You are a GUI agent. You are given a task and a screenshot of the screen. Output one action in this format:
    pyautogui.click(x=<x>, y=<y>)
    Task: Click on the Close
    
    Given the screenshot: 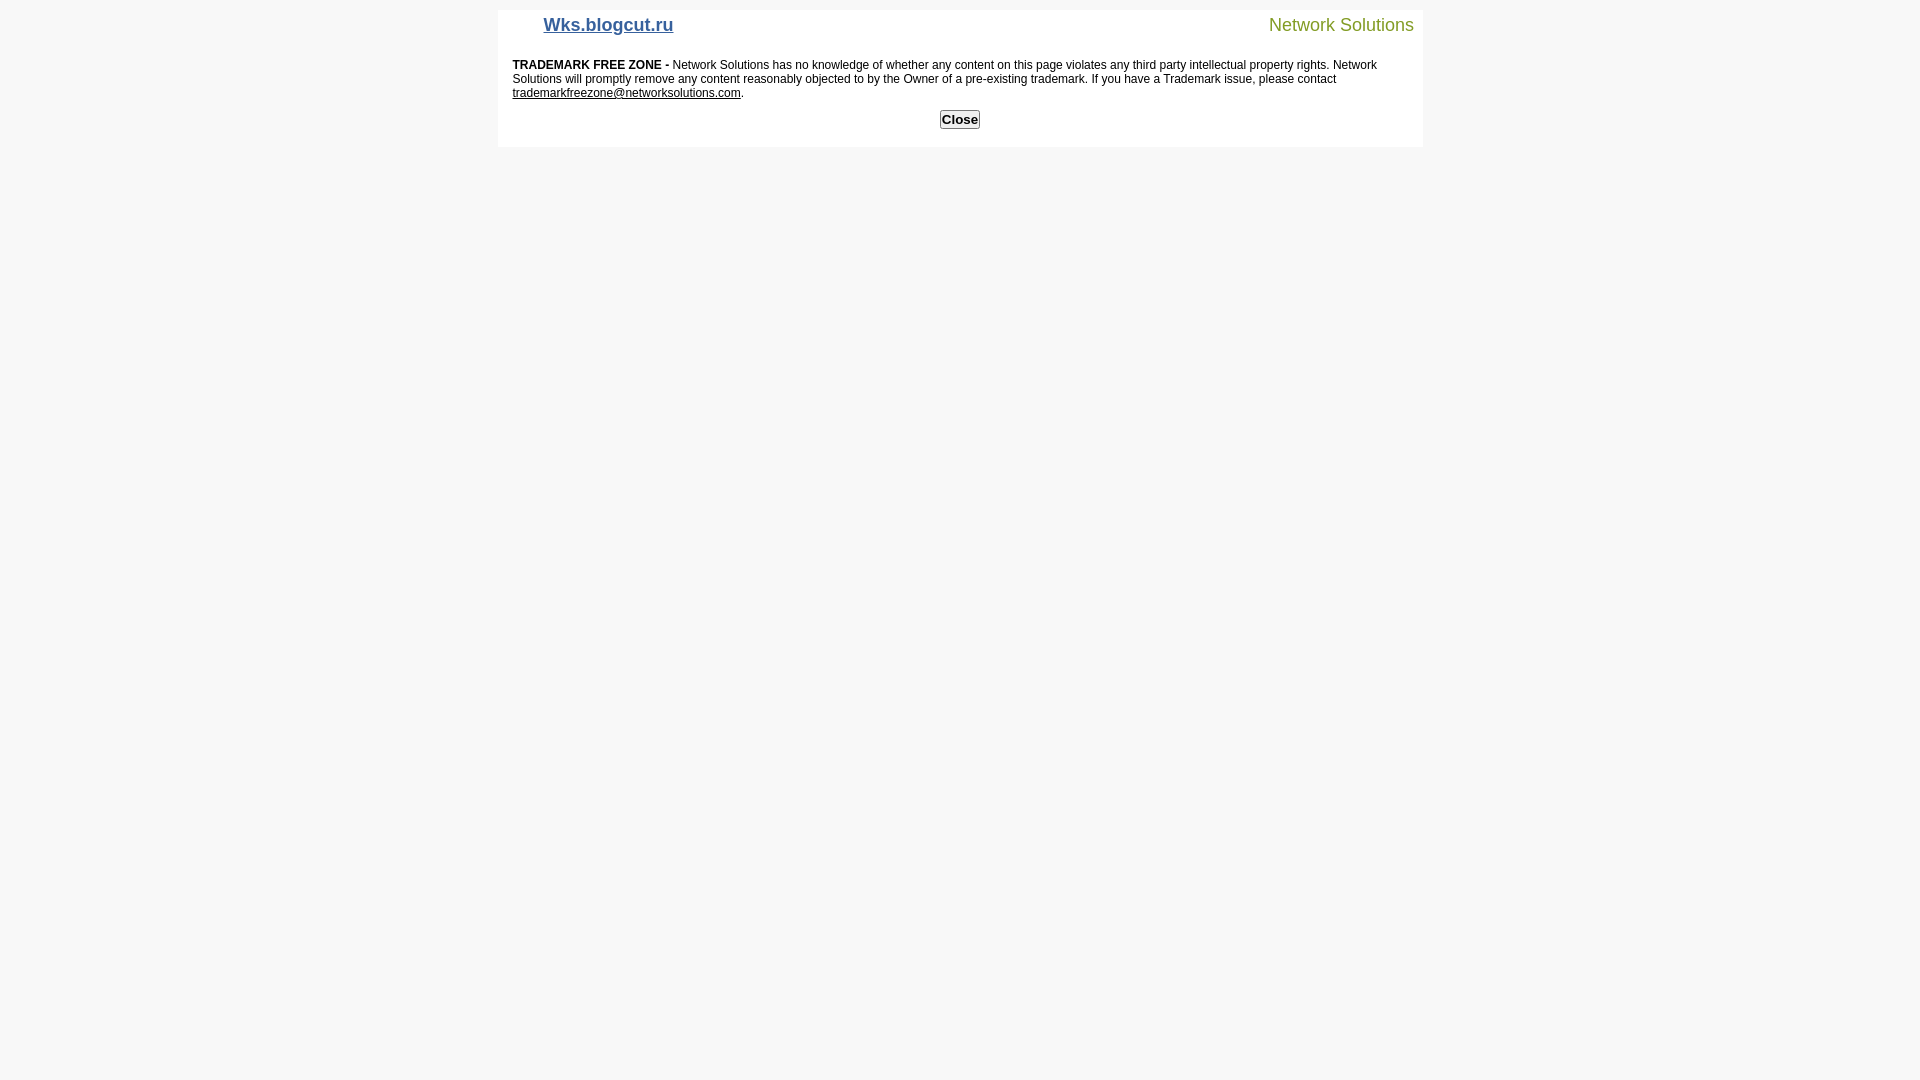 What is the action you would take?
    pyautogui.click(x=960, y=120)
    